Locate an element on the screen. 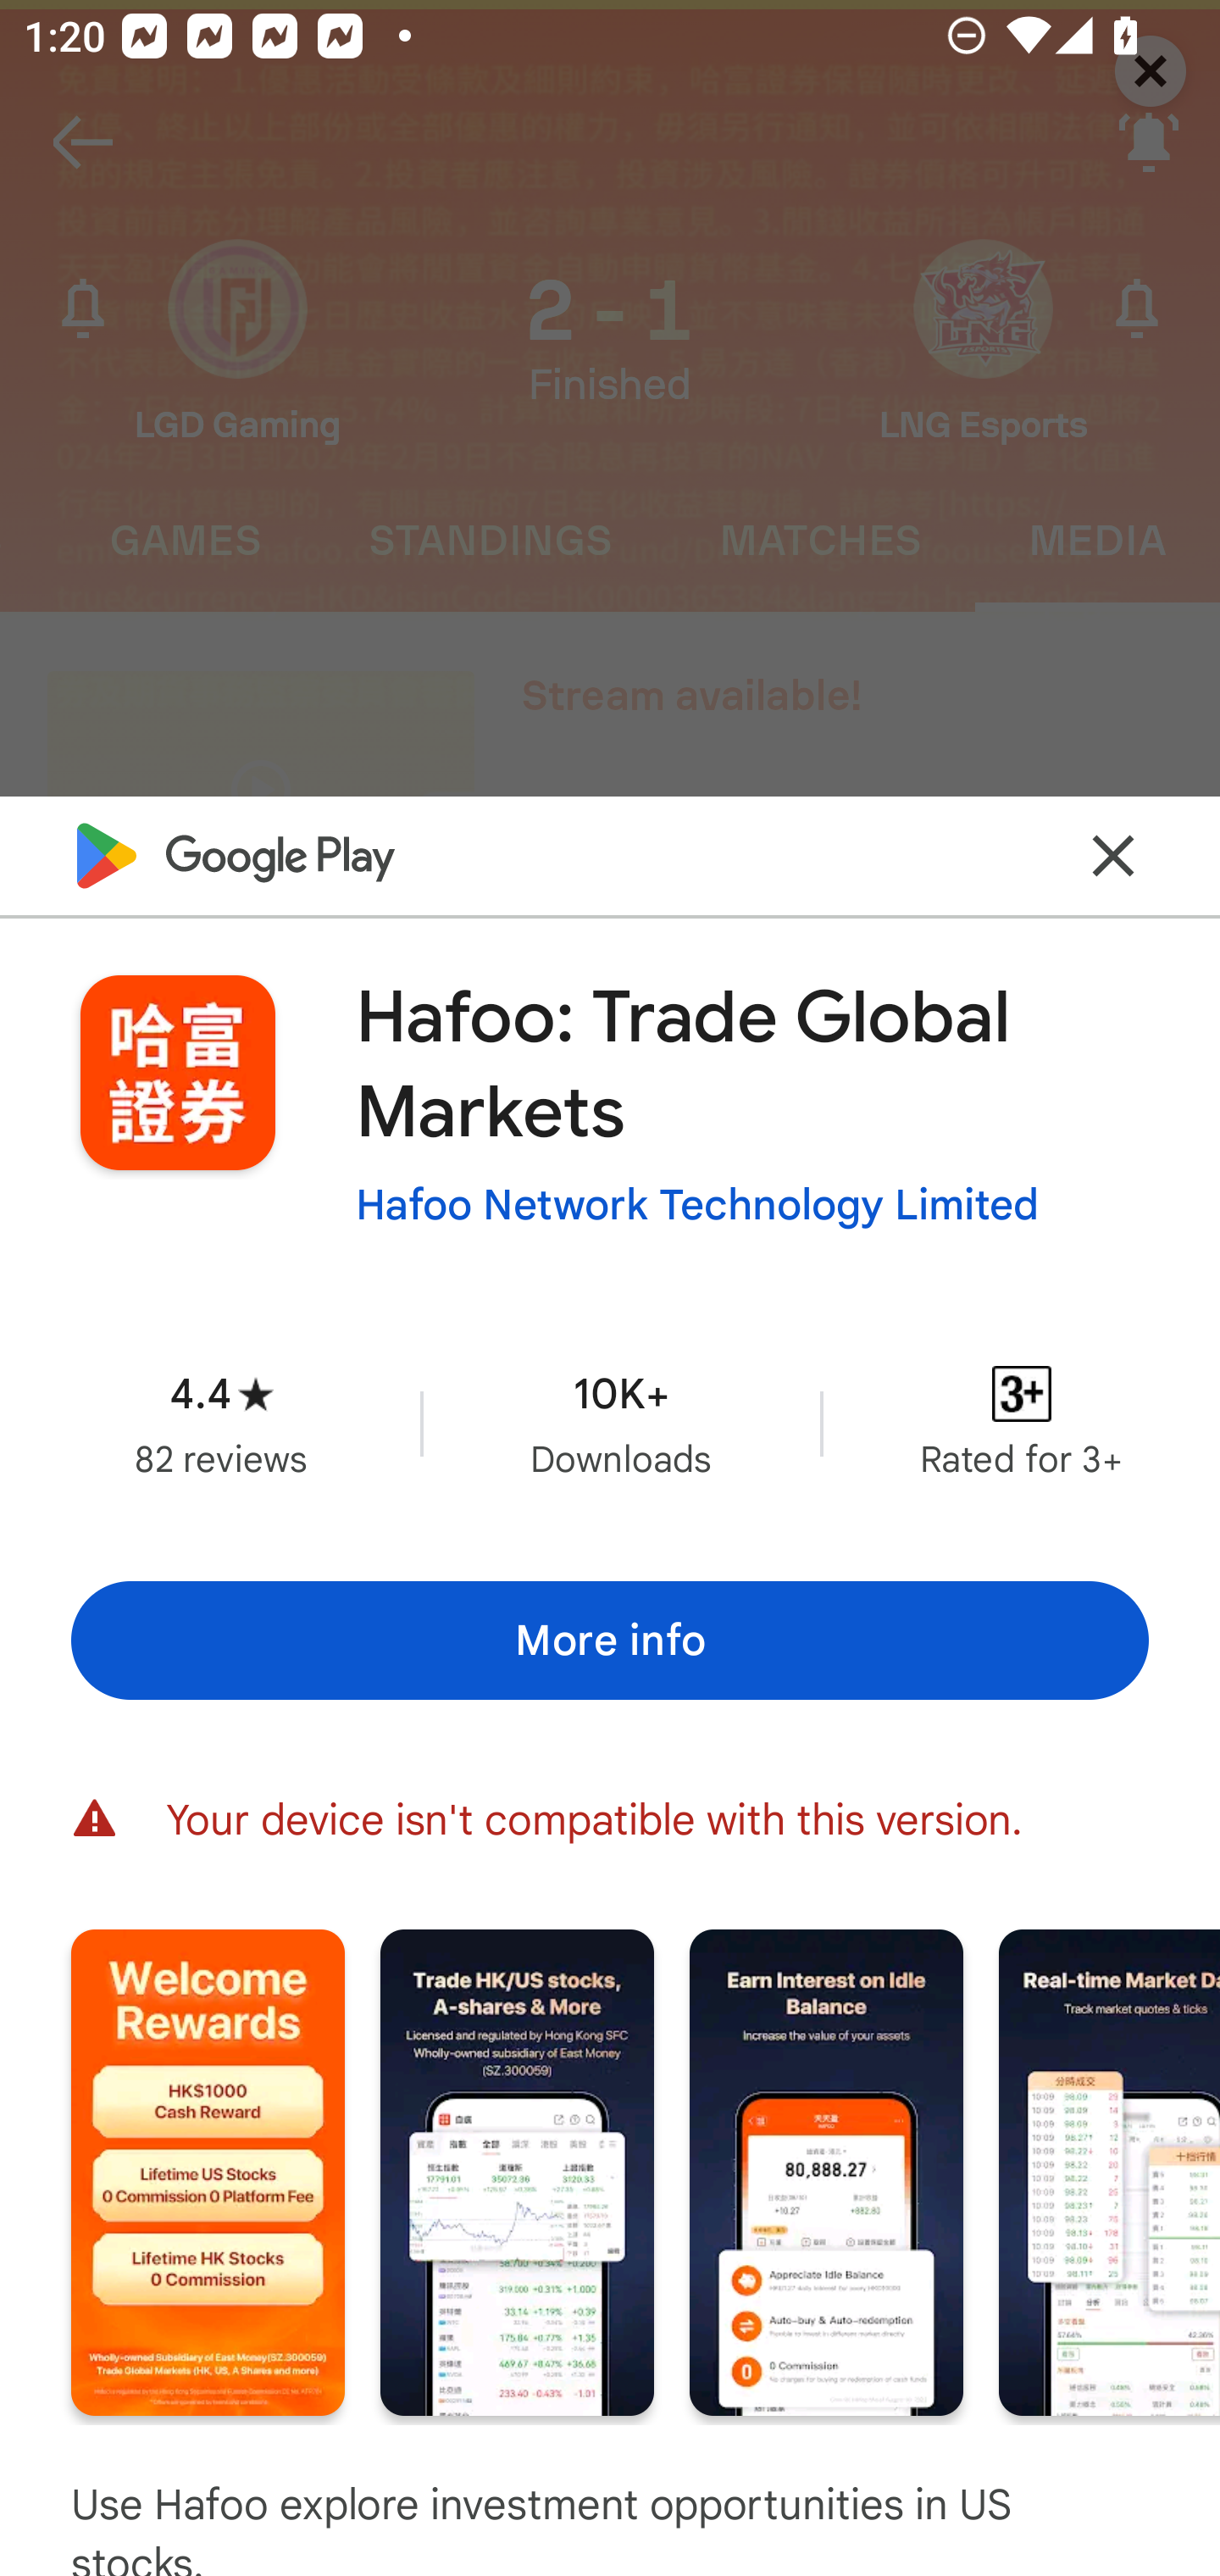 The width and height of the screenshot is (1220, 2576). Screenshot "3" of "8" is located at coordinates (826, 2173).